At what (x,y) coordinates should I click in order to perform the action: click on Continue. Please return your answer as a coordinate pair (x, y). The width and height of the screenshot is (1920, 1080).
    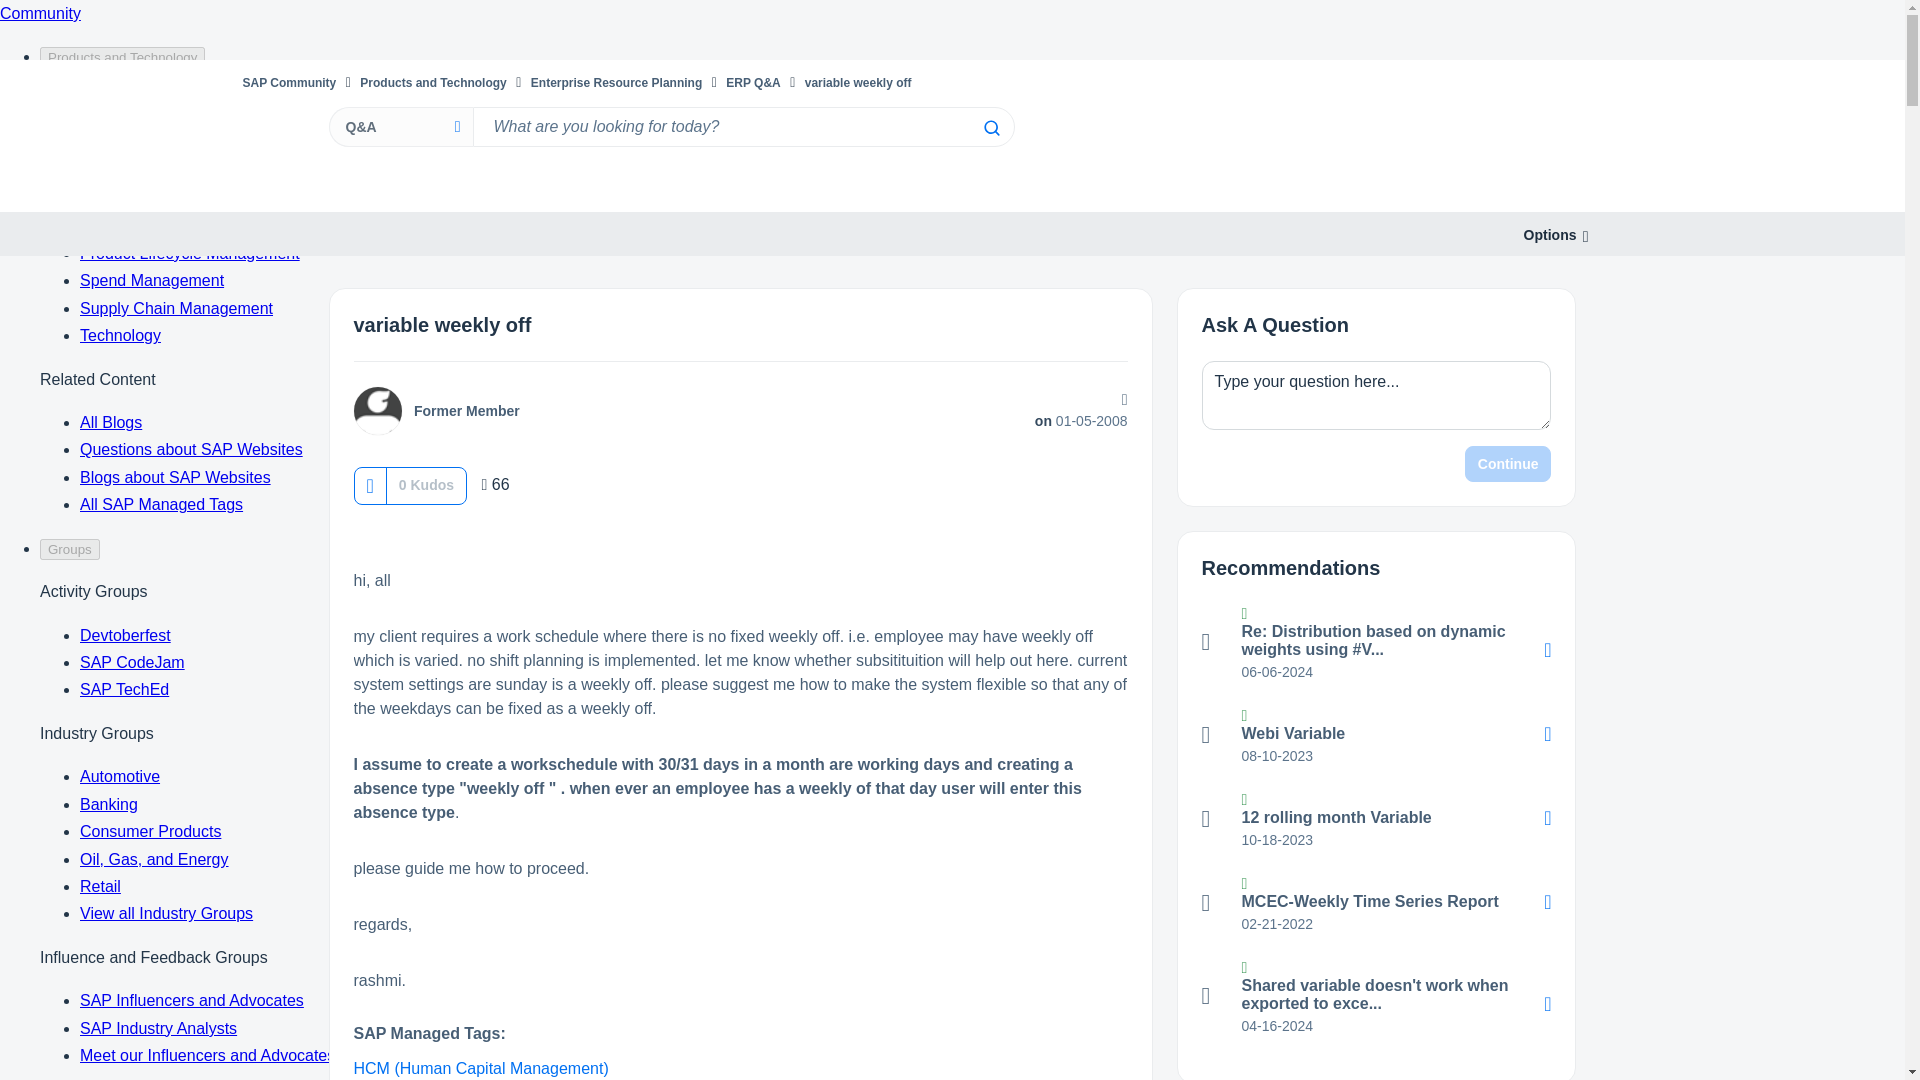
    Looking at the image, I should click on (1508, 464).